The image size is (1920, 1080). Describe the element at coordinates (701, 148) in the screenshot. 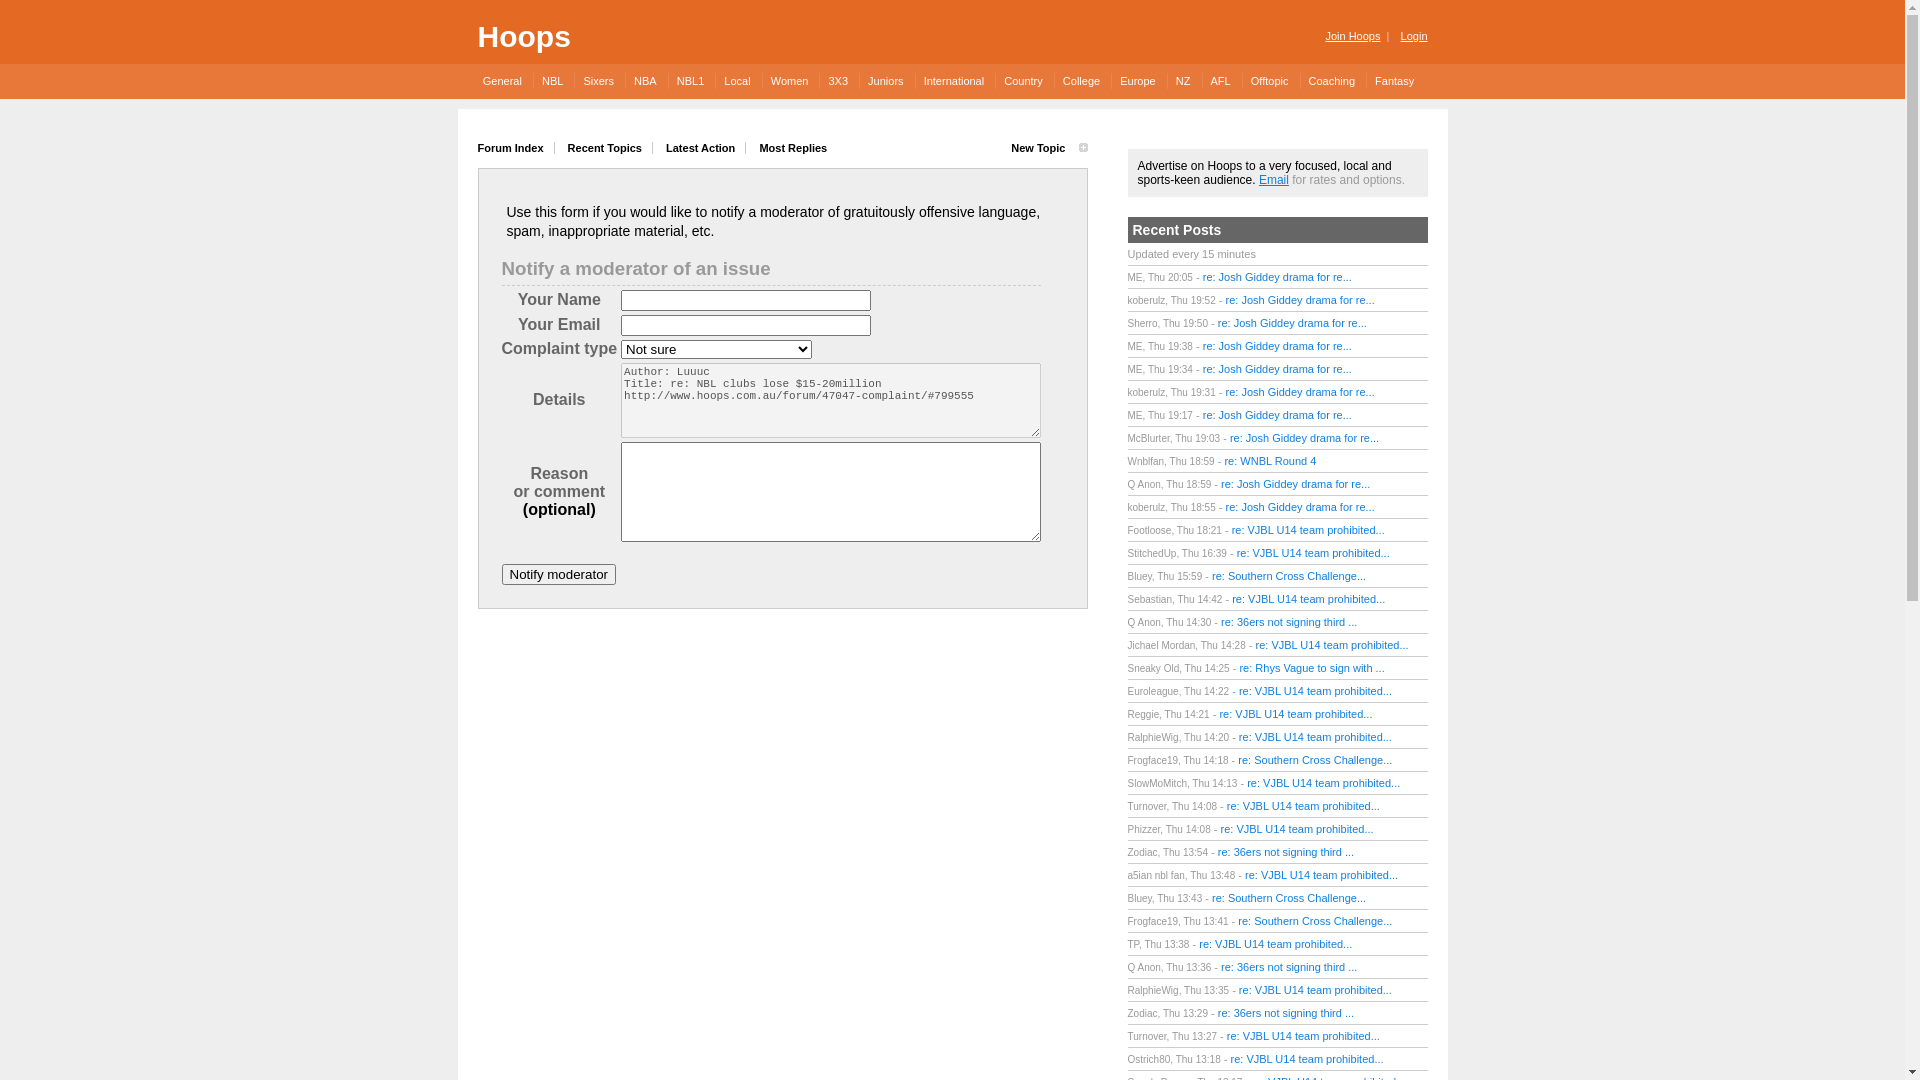

I see `Latest Action` at that location.